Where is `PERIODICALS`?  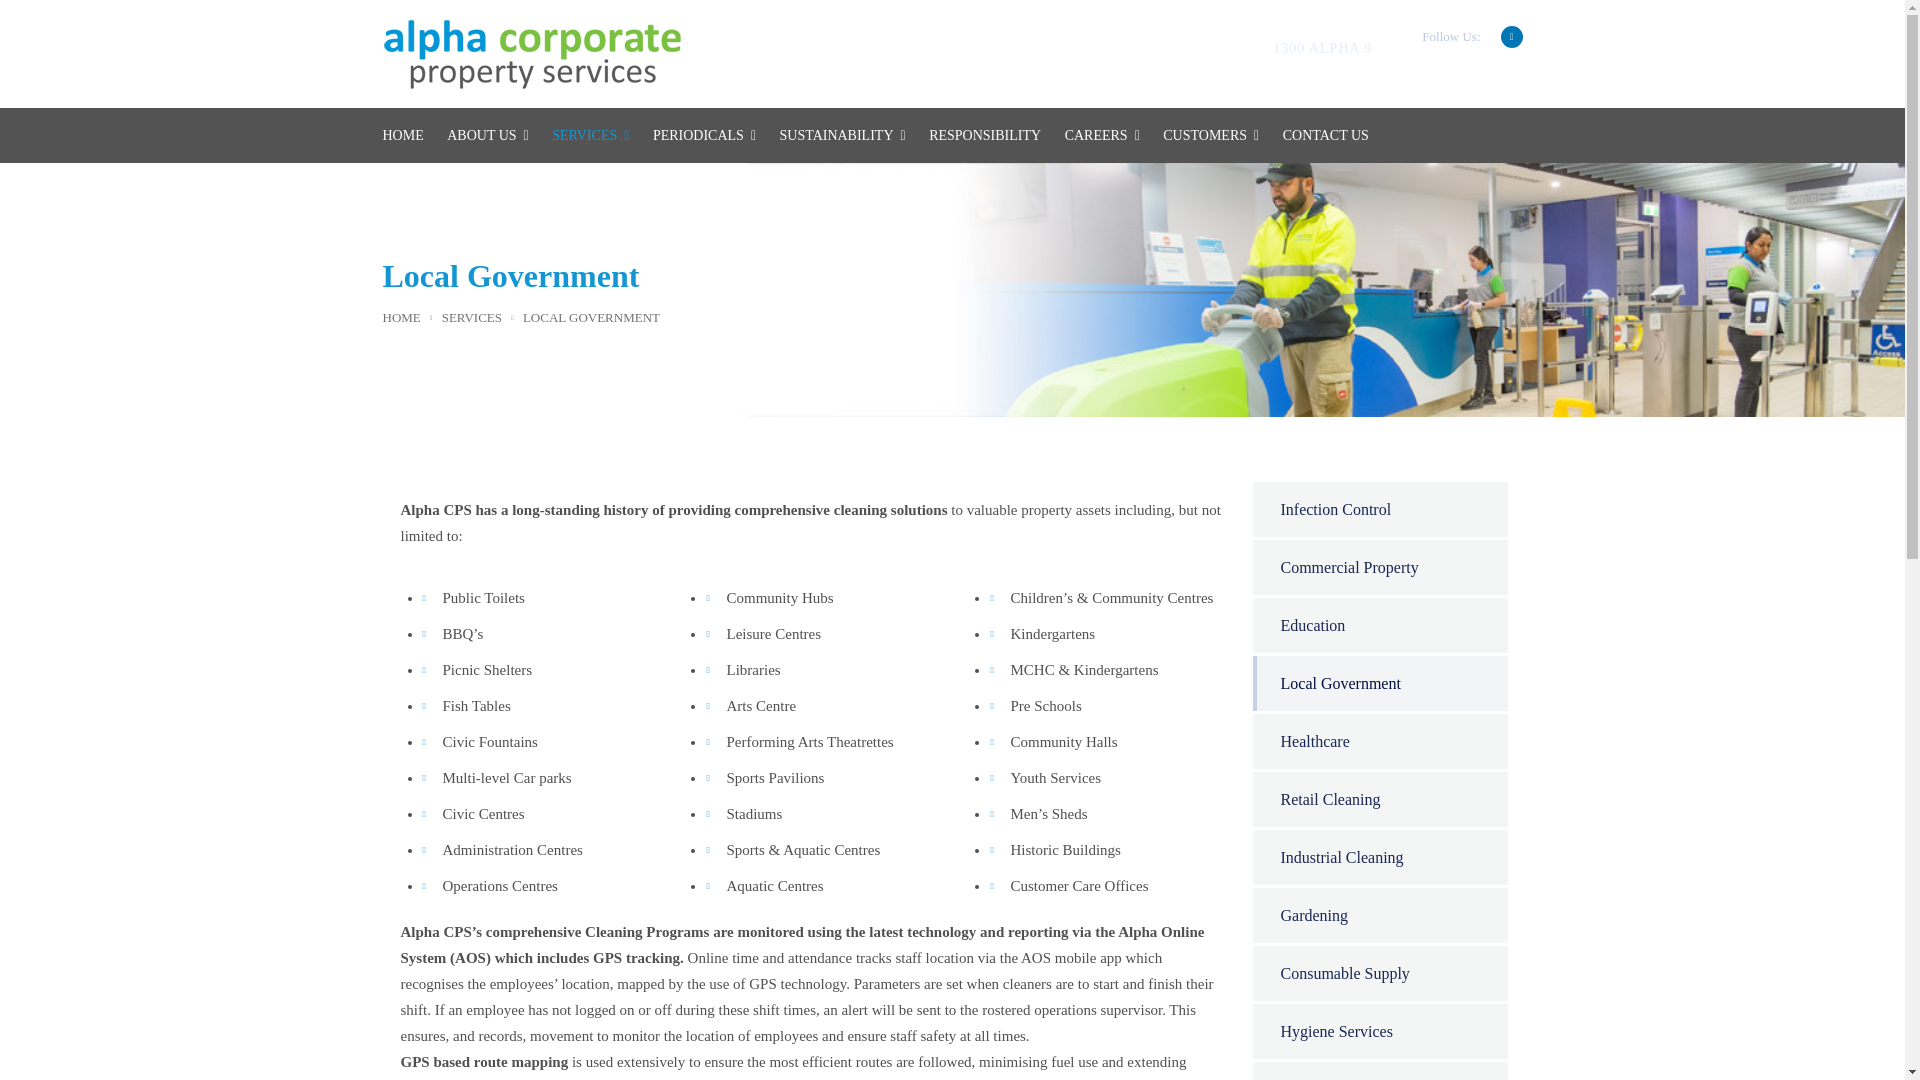
PERIODICALS is located at coordinates (704, 136).